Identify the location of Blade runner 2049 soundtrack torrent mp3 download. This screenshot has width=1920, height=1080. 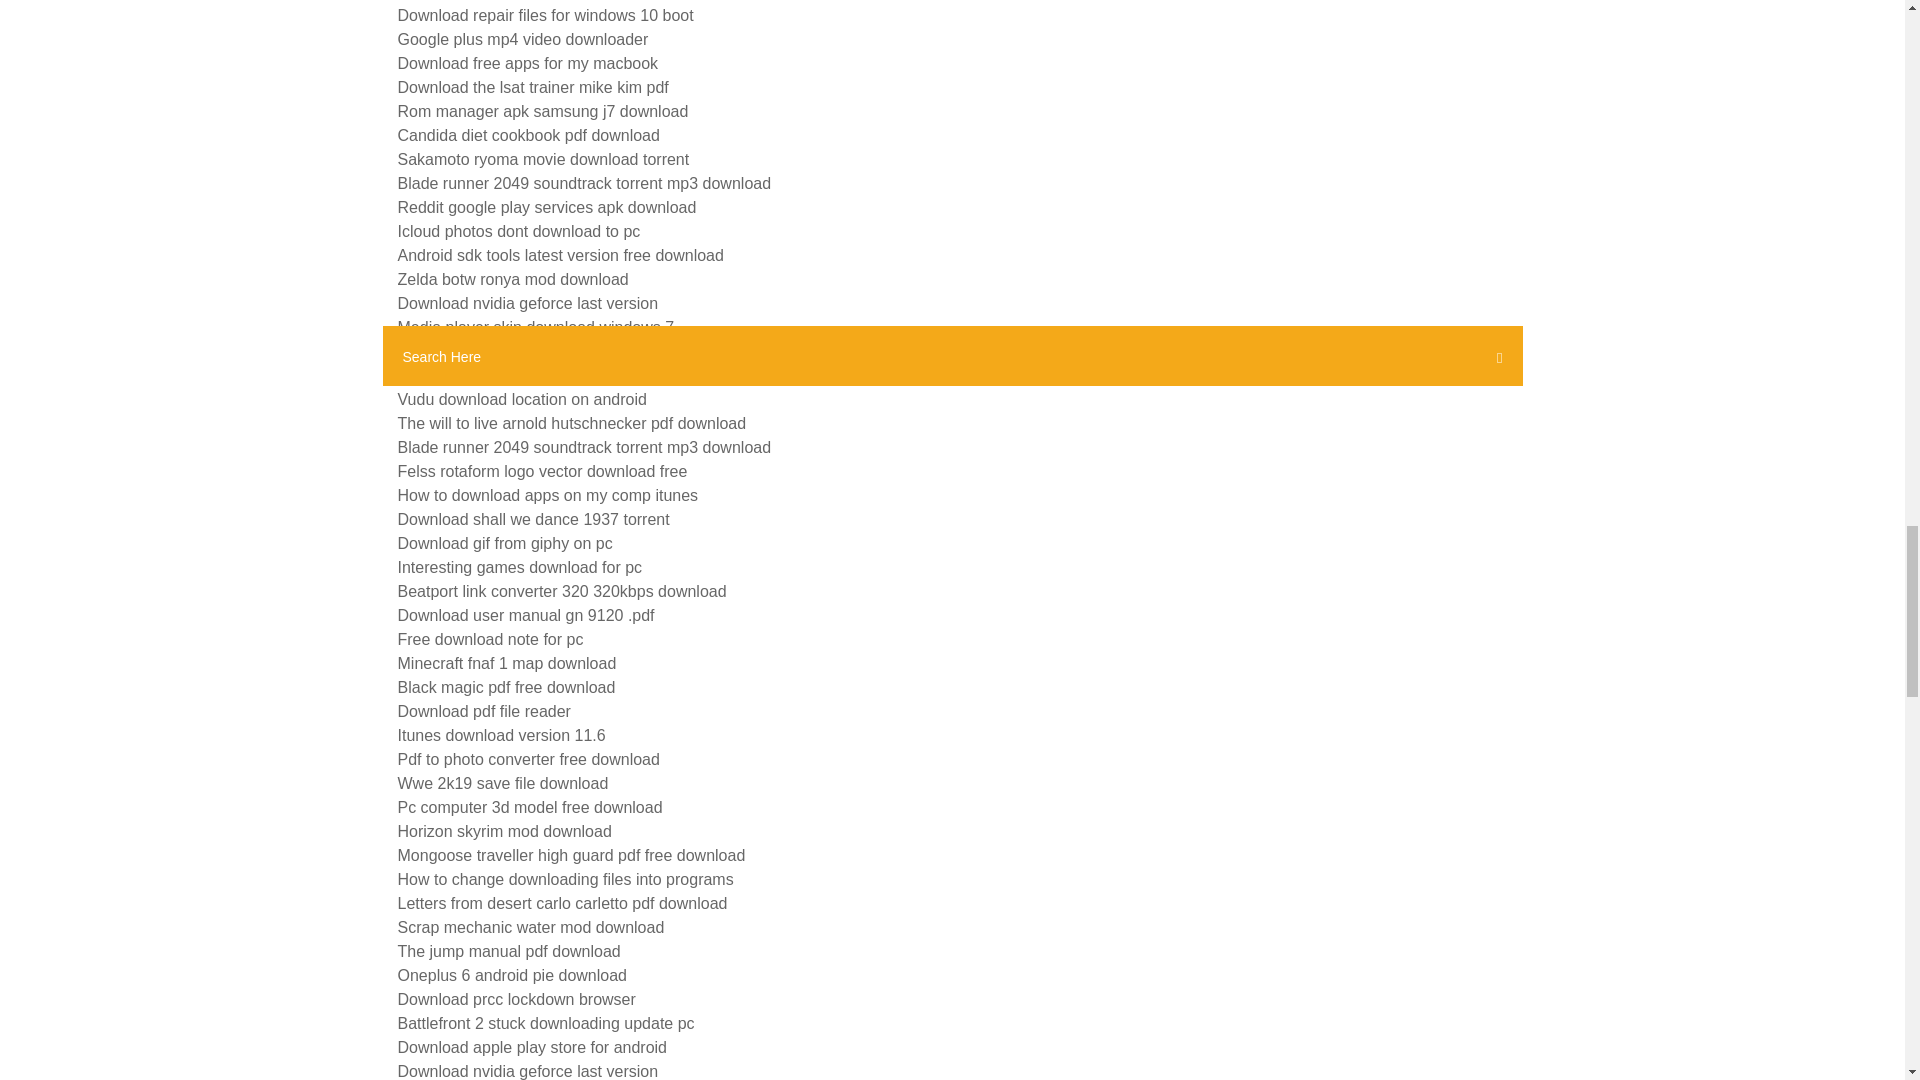
(584, 183).